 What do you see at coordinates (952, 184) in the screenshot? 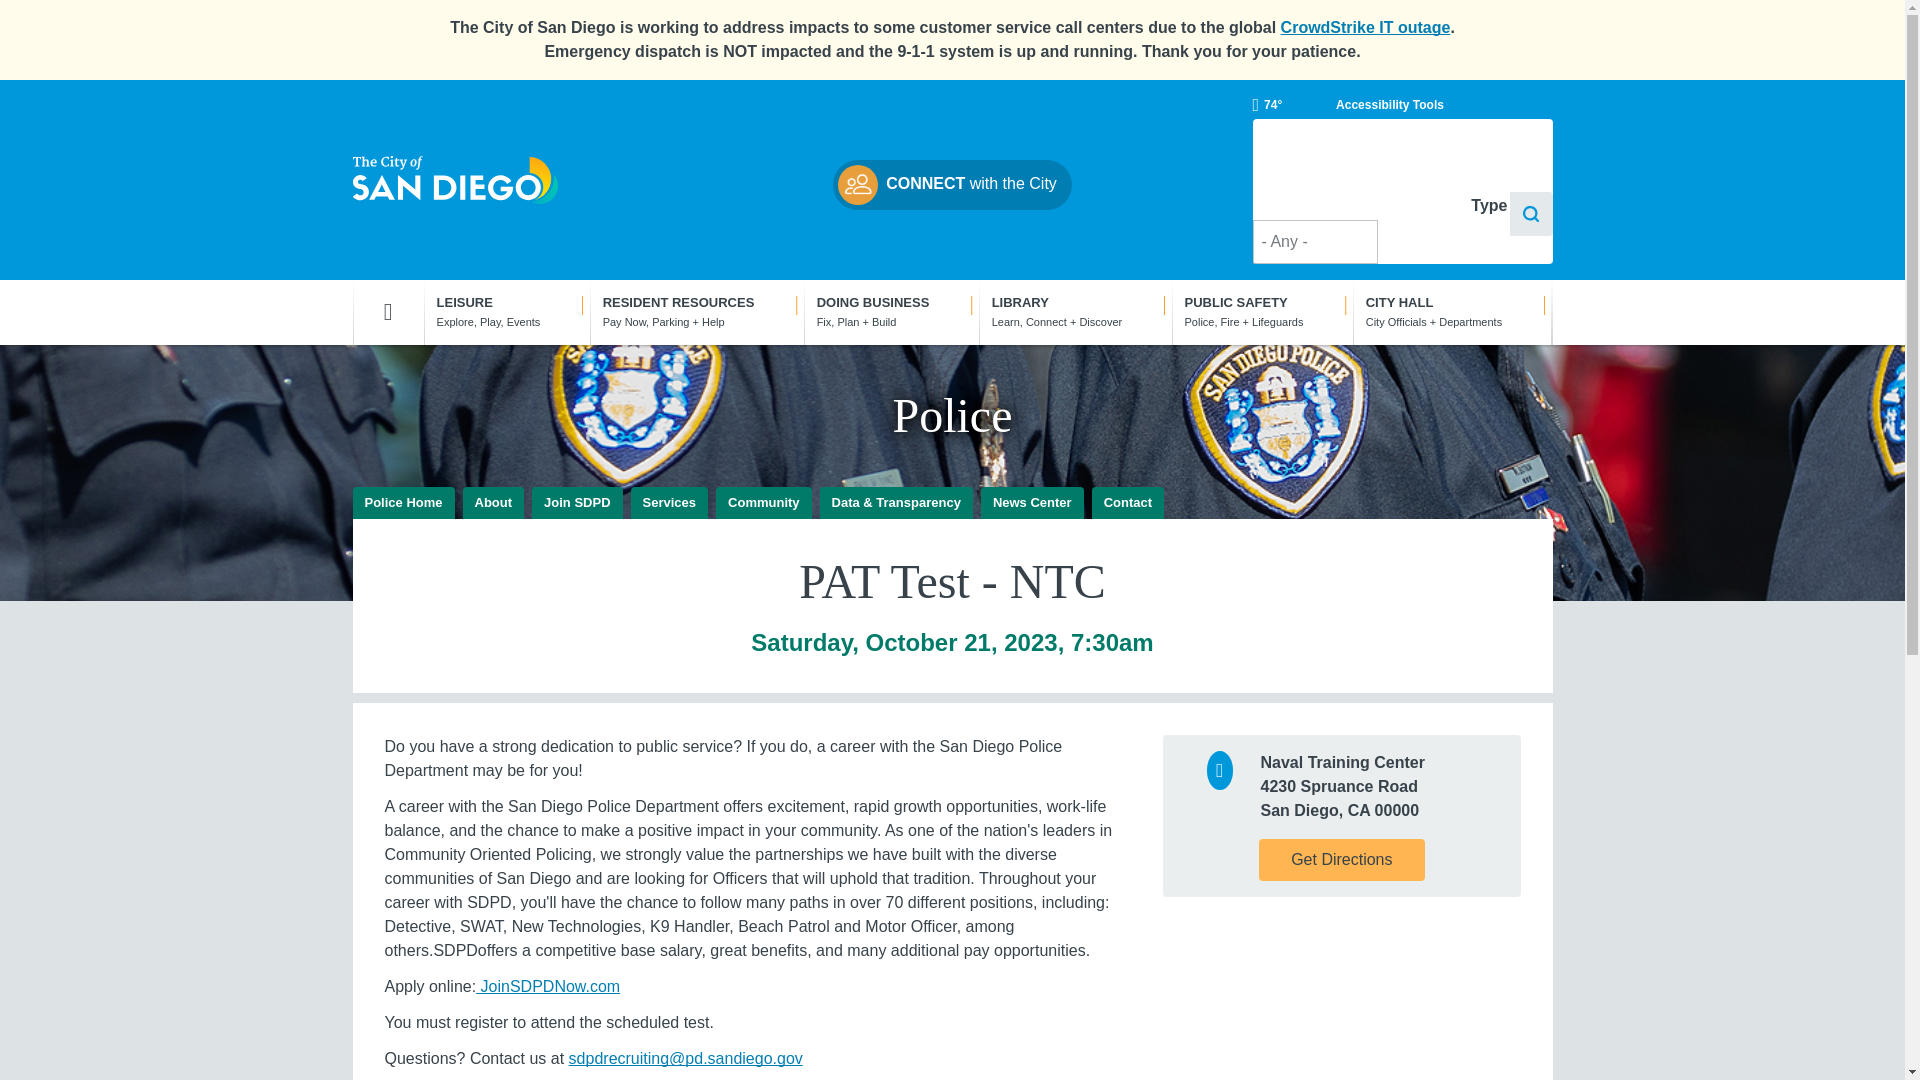
I see `CONNECT with the City` at bounding box center [952, 184].